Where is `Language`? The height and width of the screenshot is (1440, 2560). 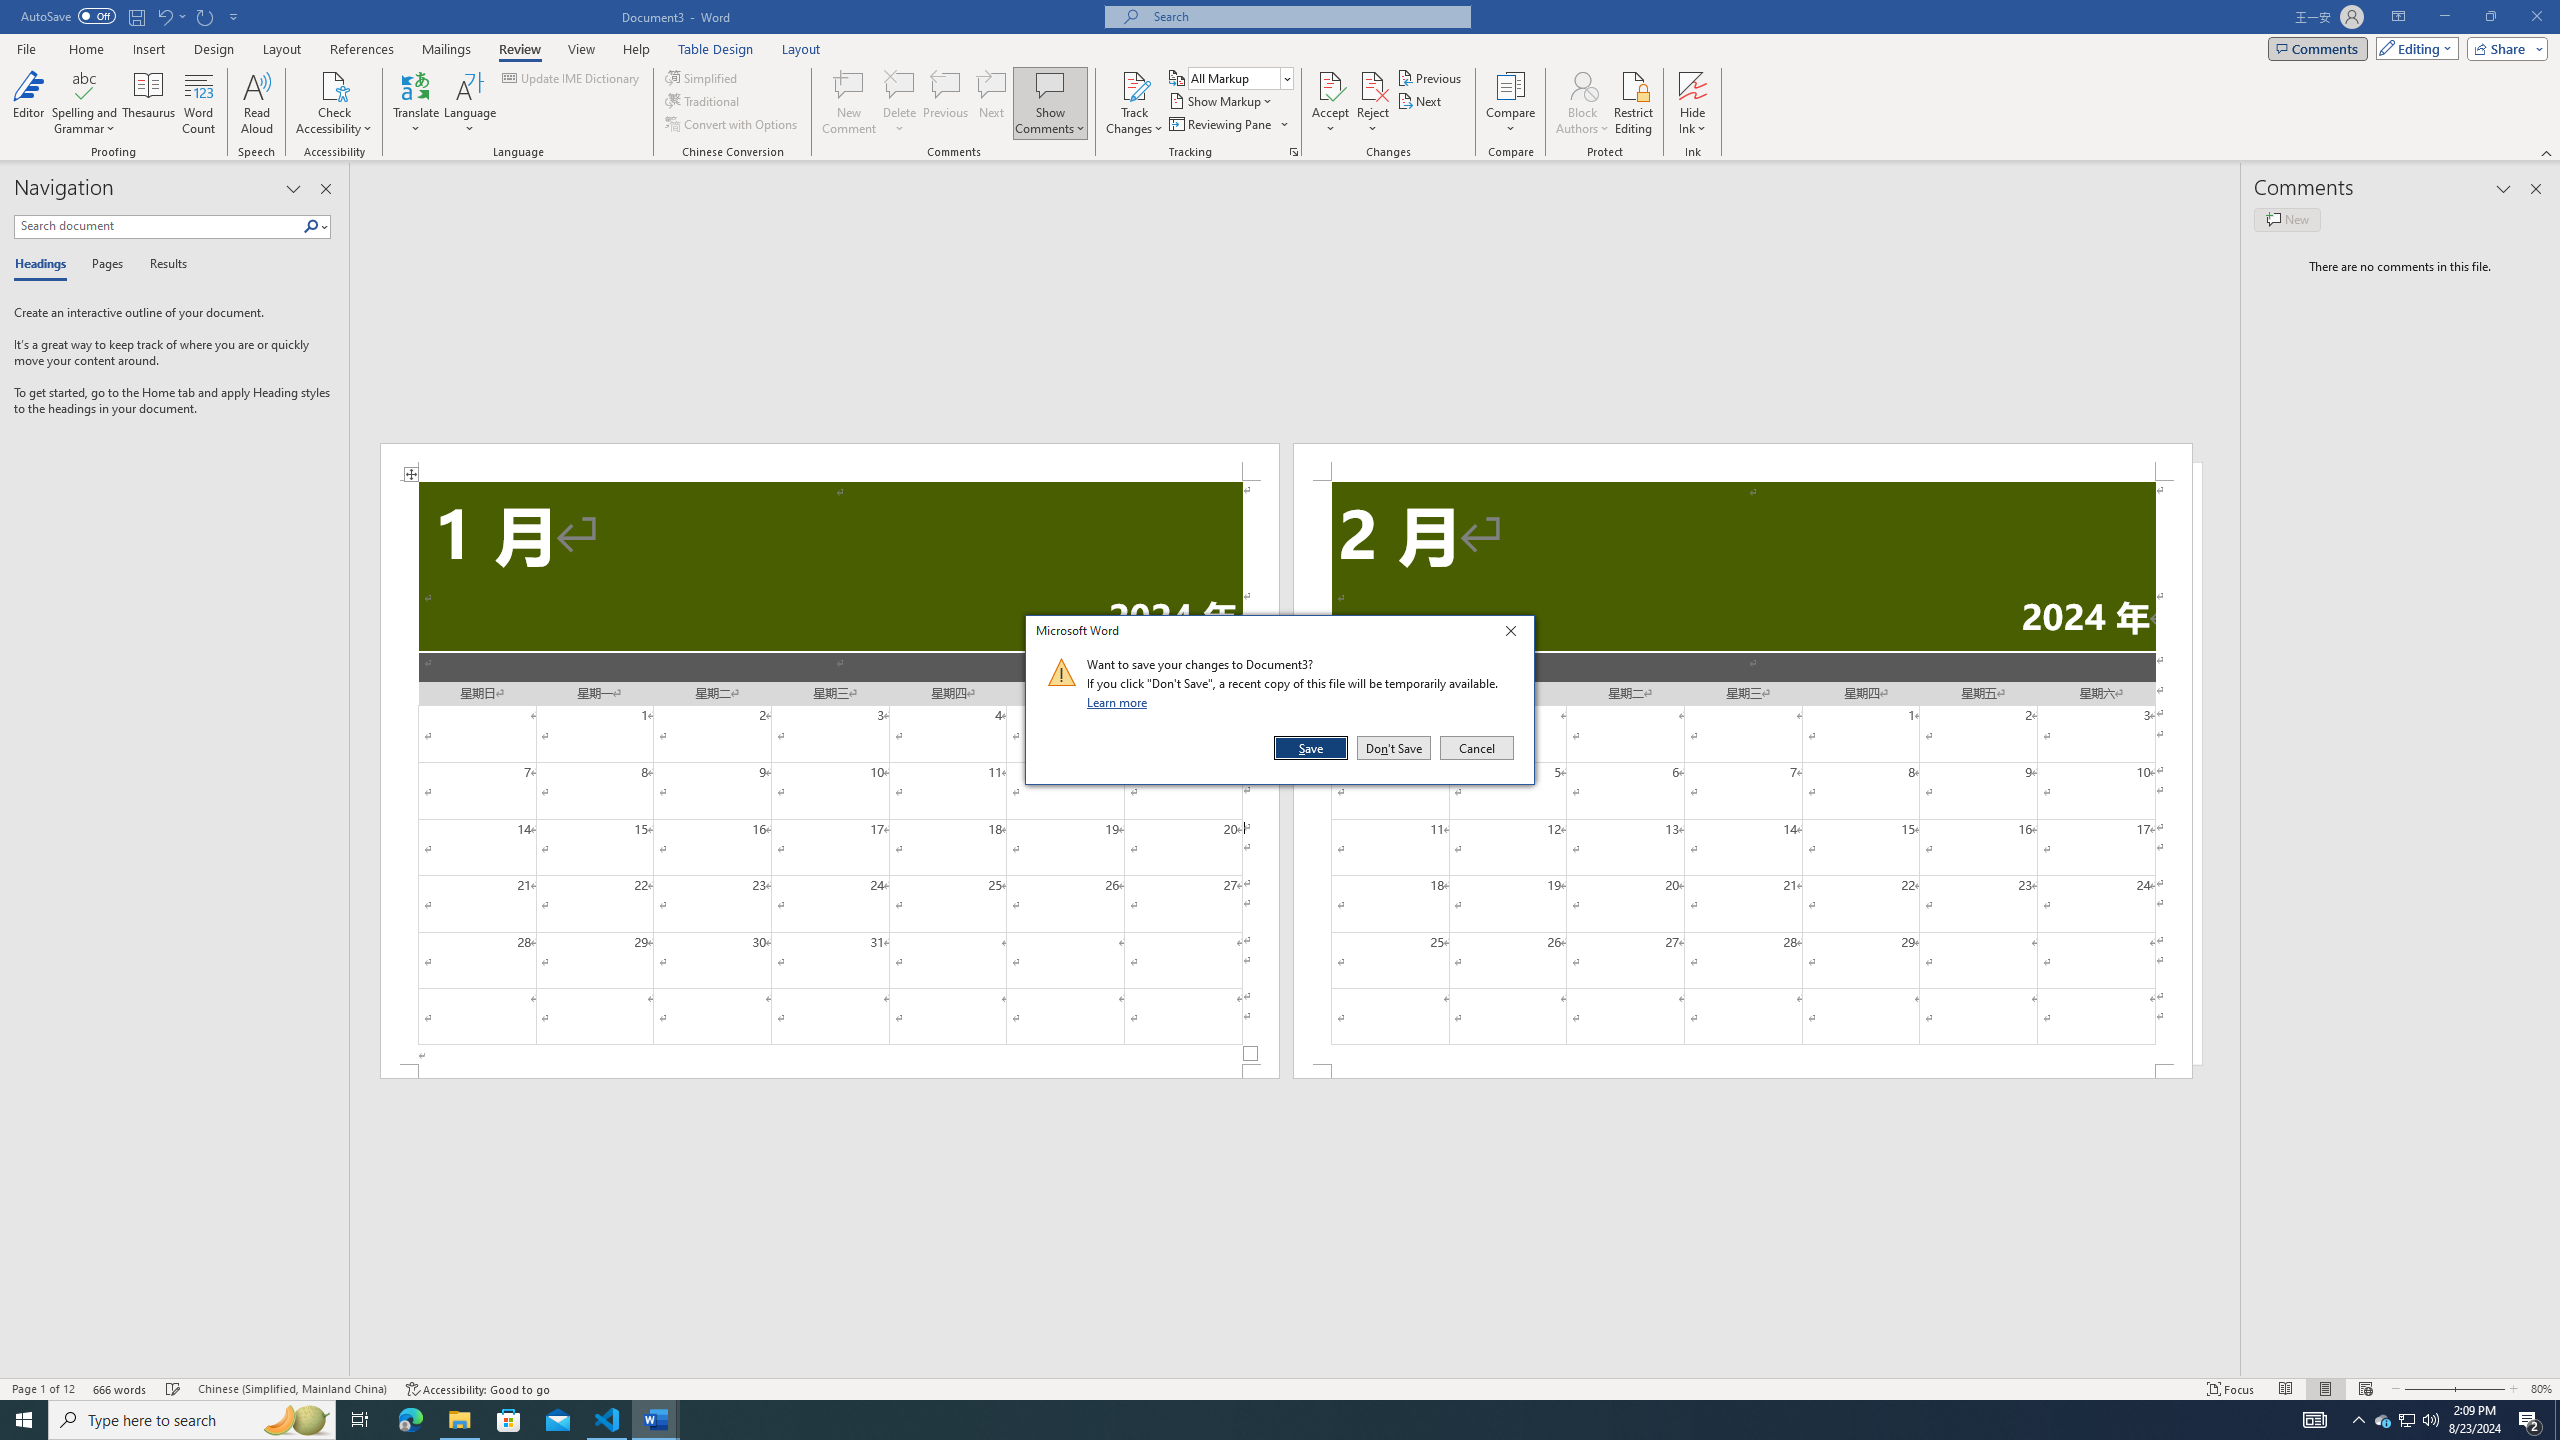 Language is located at coordinates (86, 103).